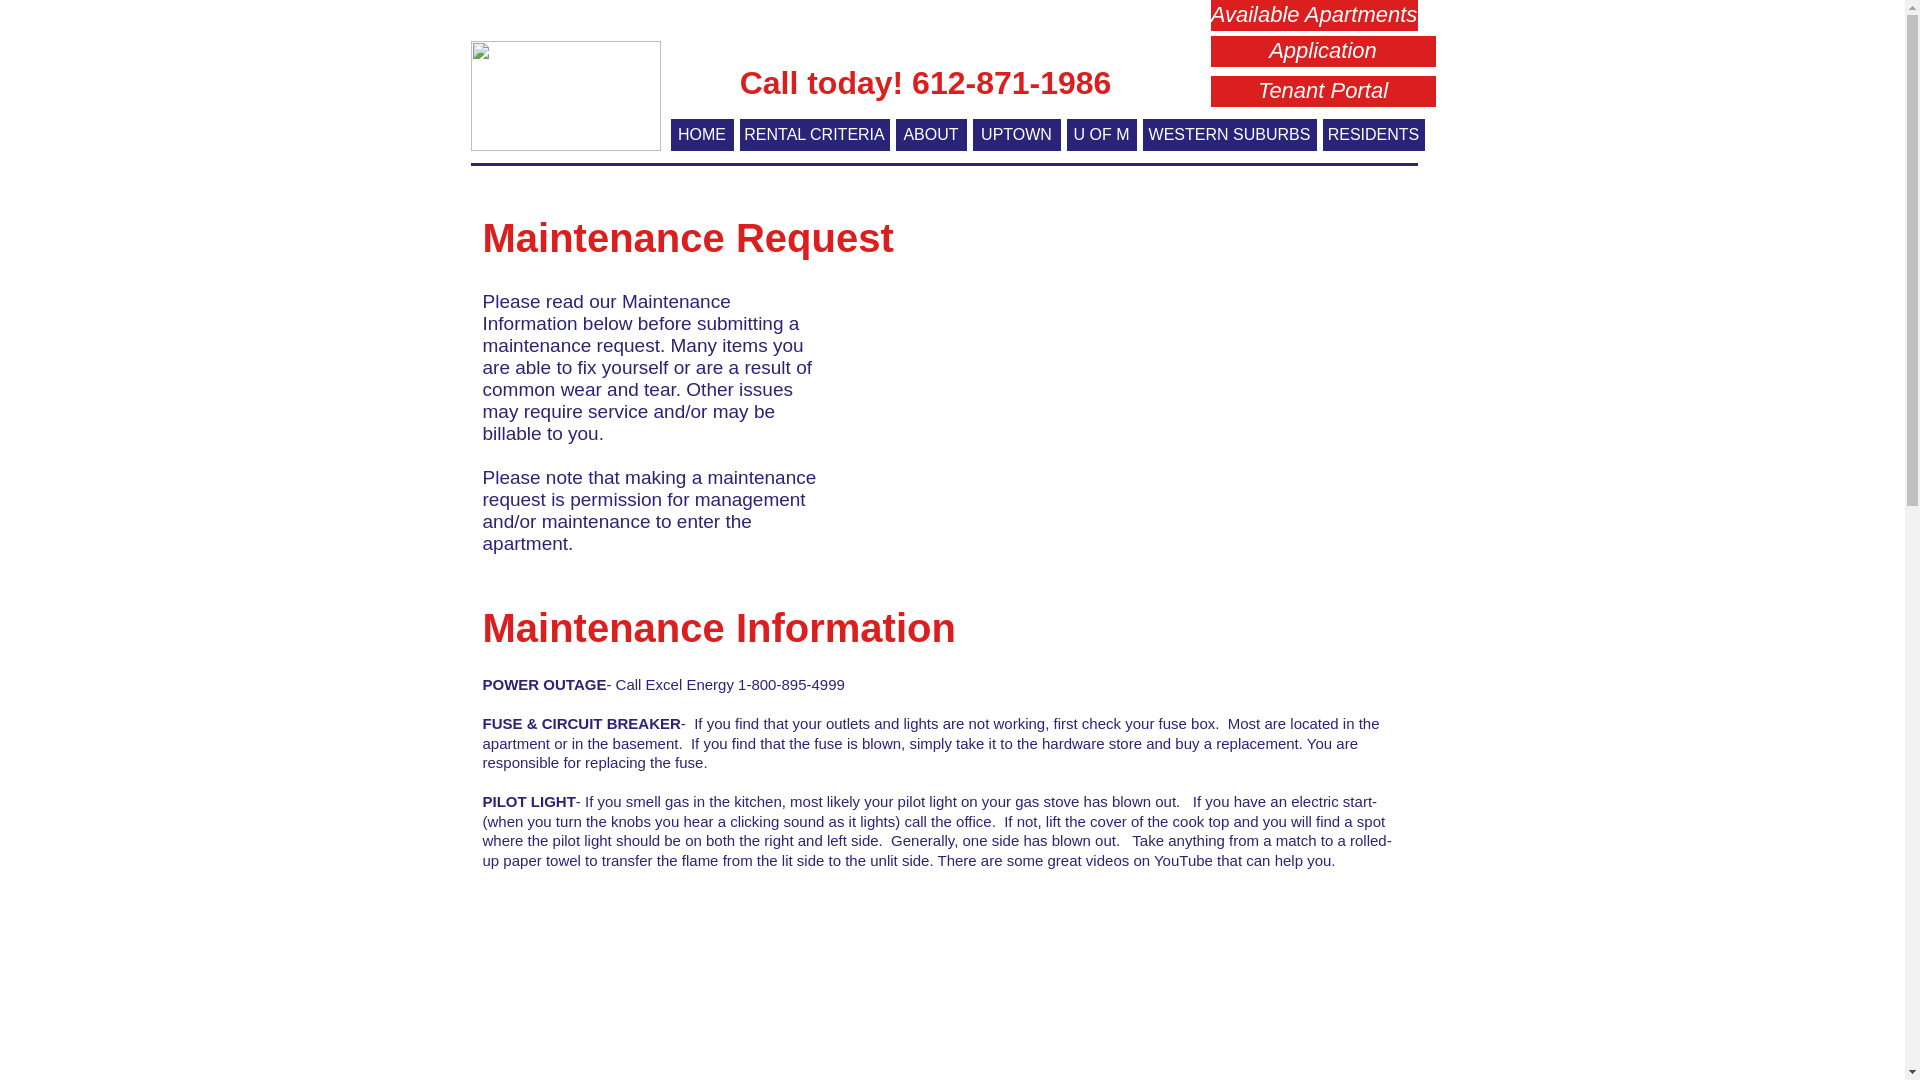 The image size is (1920, 1080). I want to click on HOME, so click(702, 134).